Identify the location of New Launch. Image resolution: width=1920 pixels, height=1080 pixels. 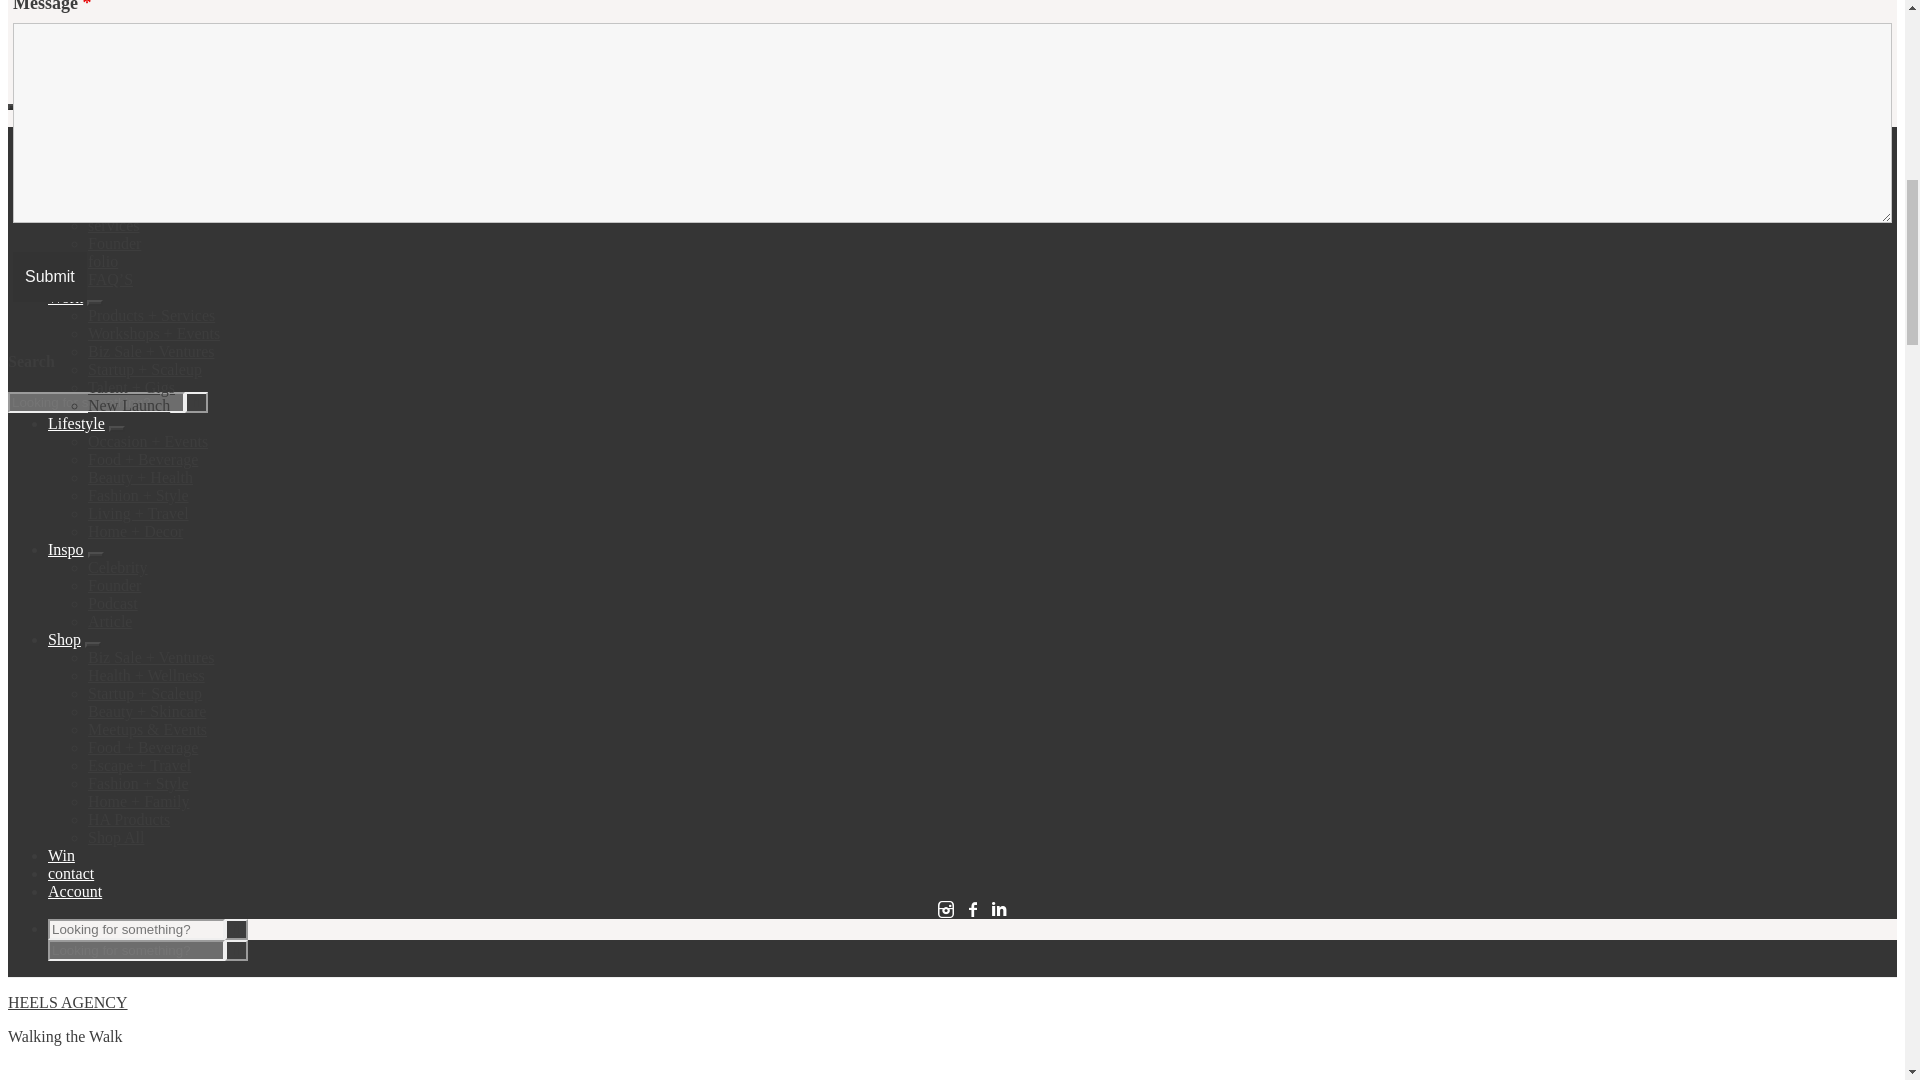
(129, 405).